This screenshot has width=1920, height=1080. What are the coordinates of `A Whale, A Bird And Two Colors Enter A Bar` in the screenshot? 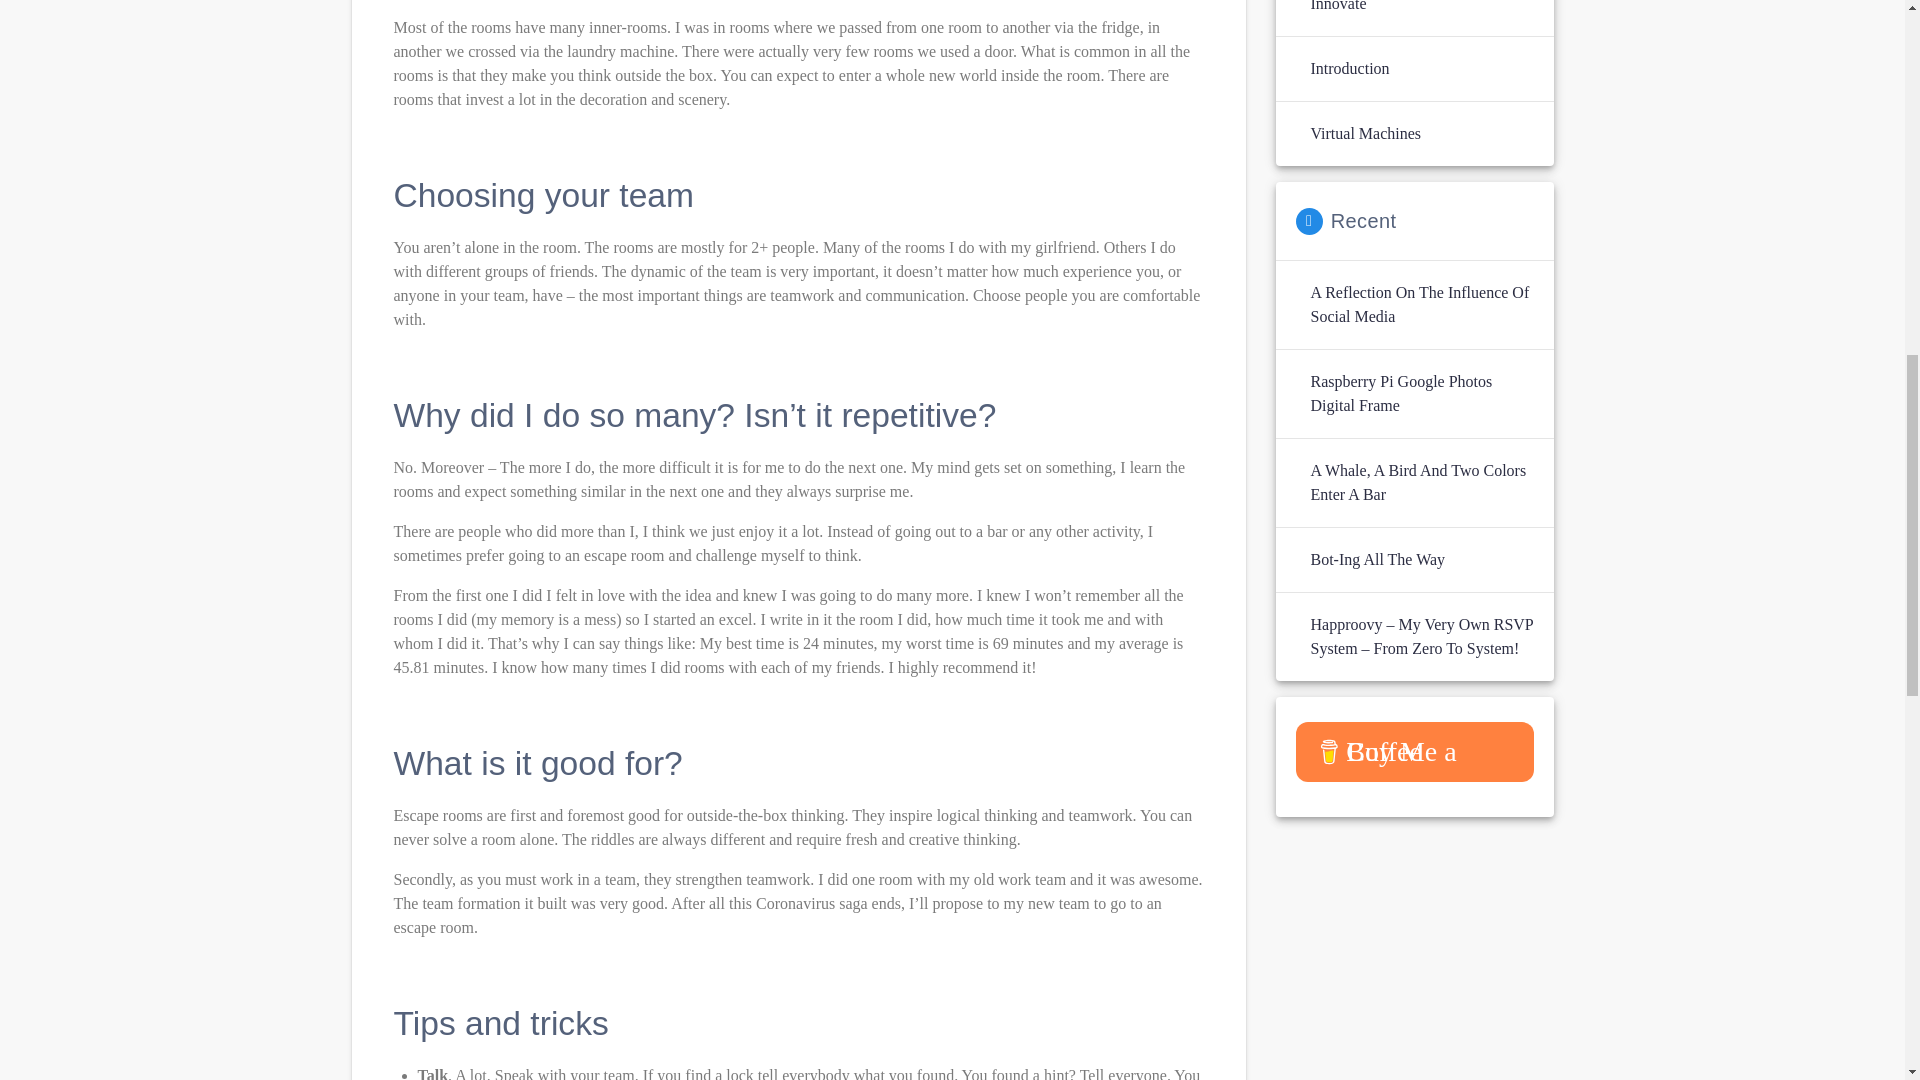 It's located at (1420, 482).